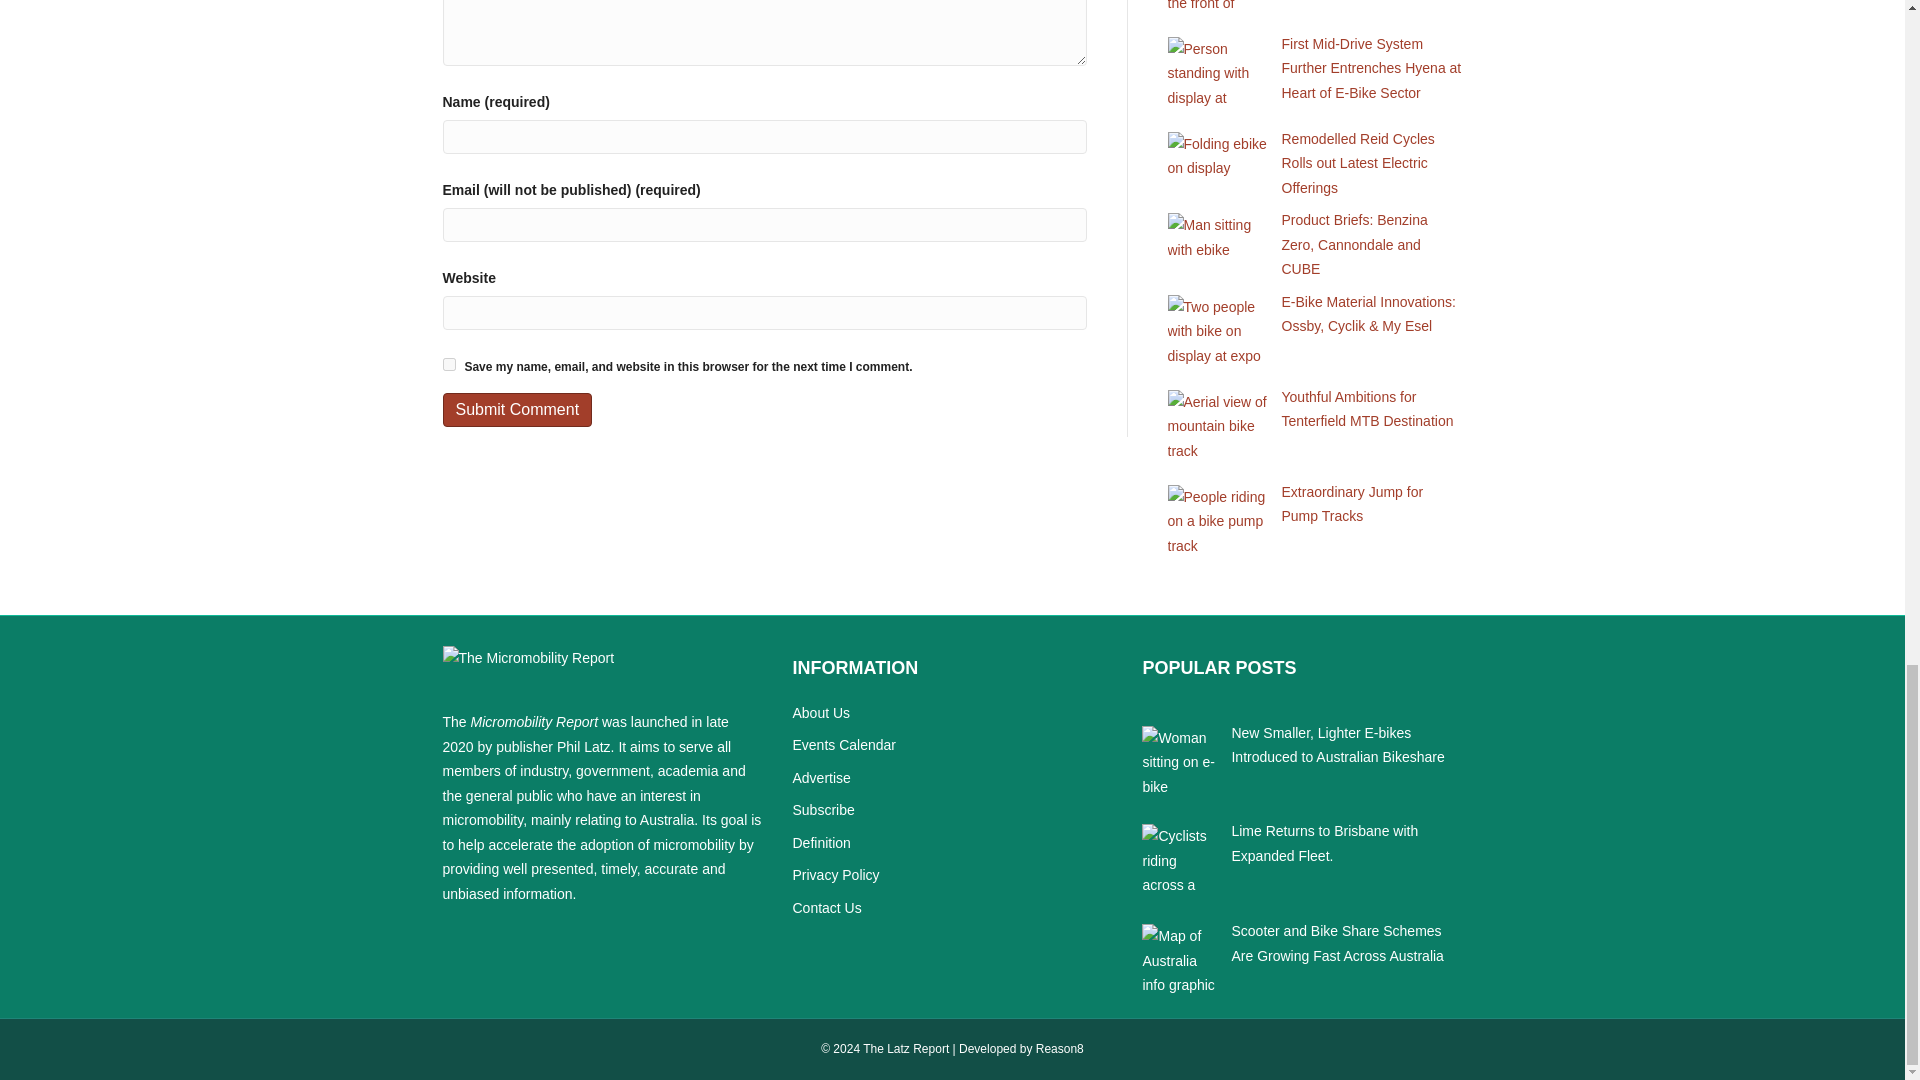 This screenshot has width=1920, height=1080. I want to click on Micromobility Definition, so click(820, 842).